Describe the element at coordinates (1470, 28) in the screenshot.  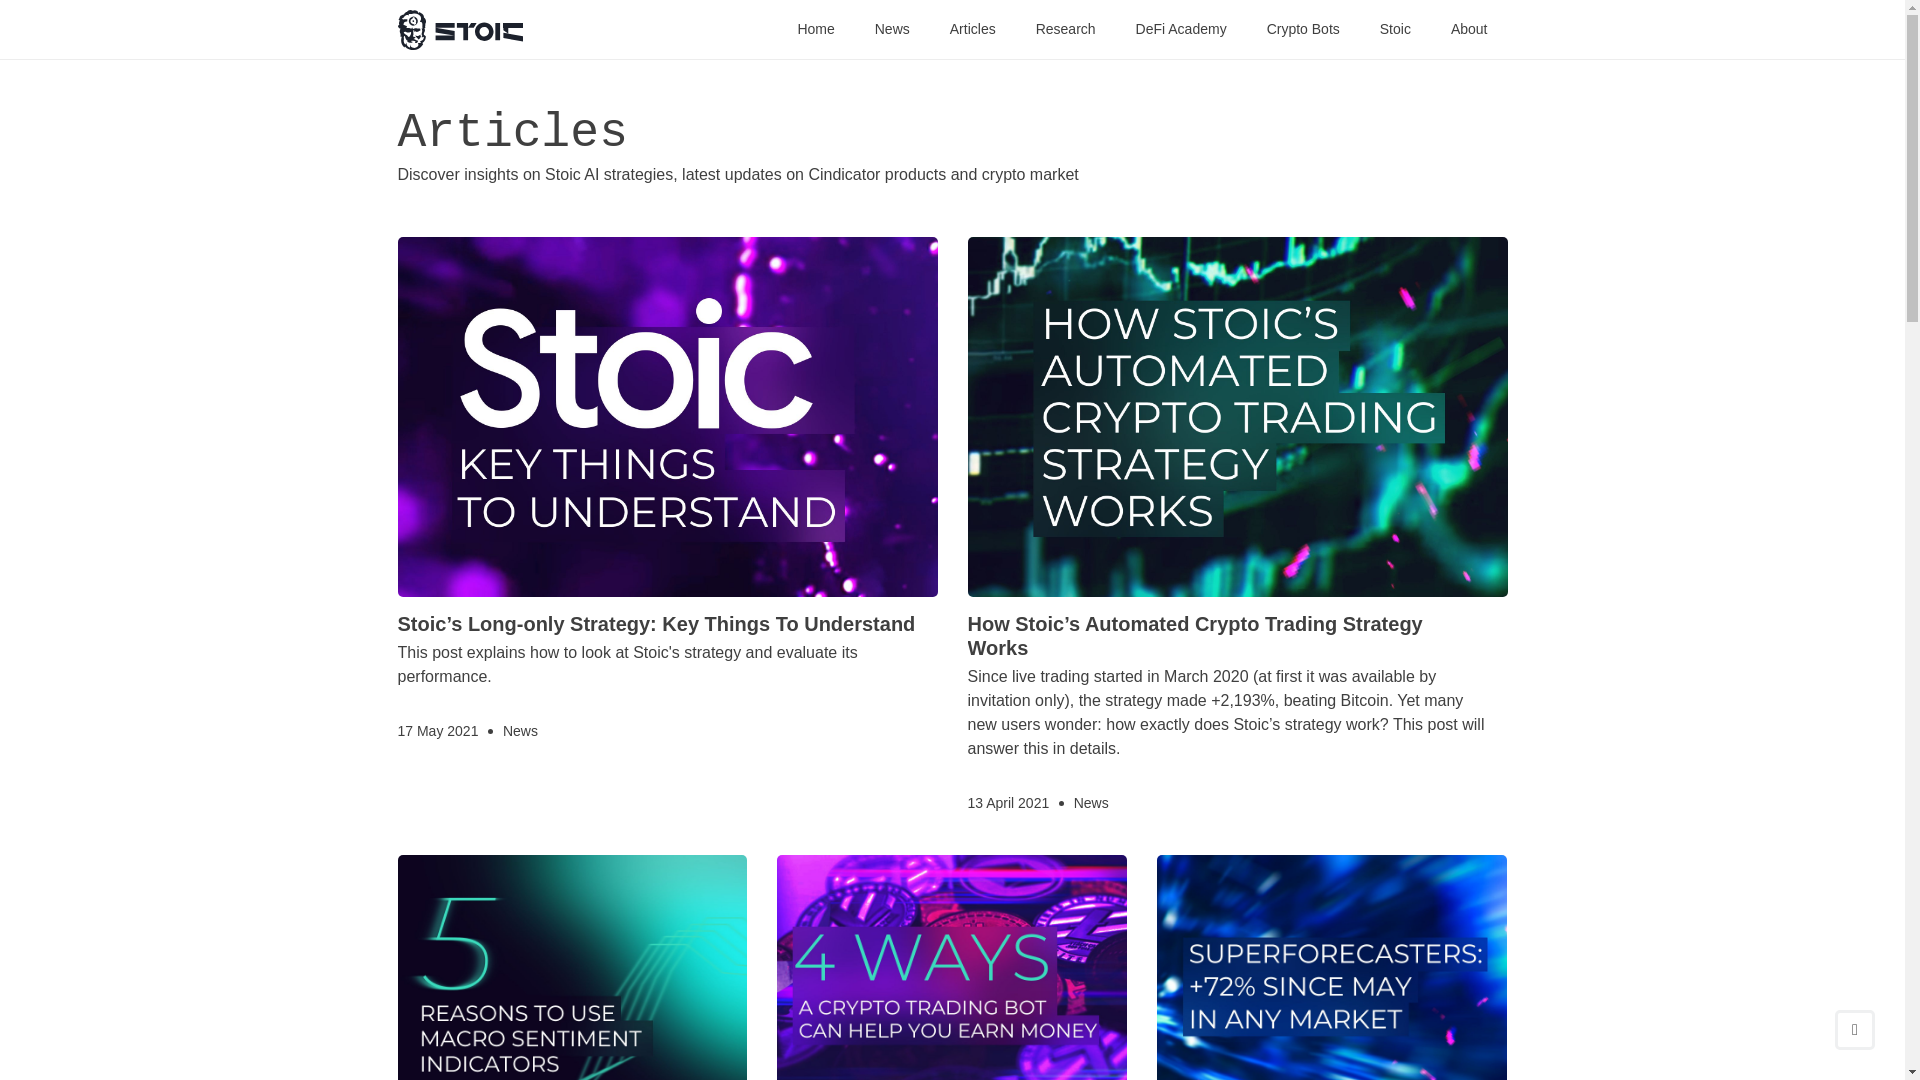
I see `About` at that location.